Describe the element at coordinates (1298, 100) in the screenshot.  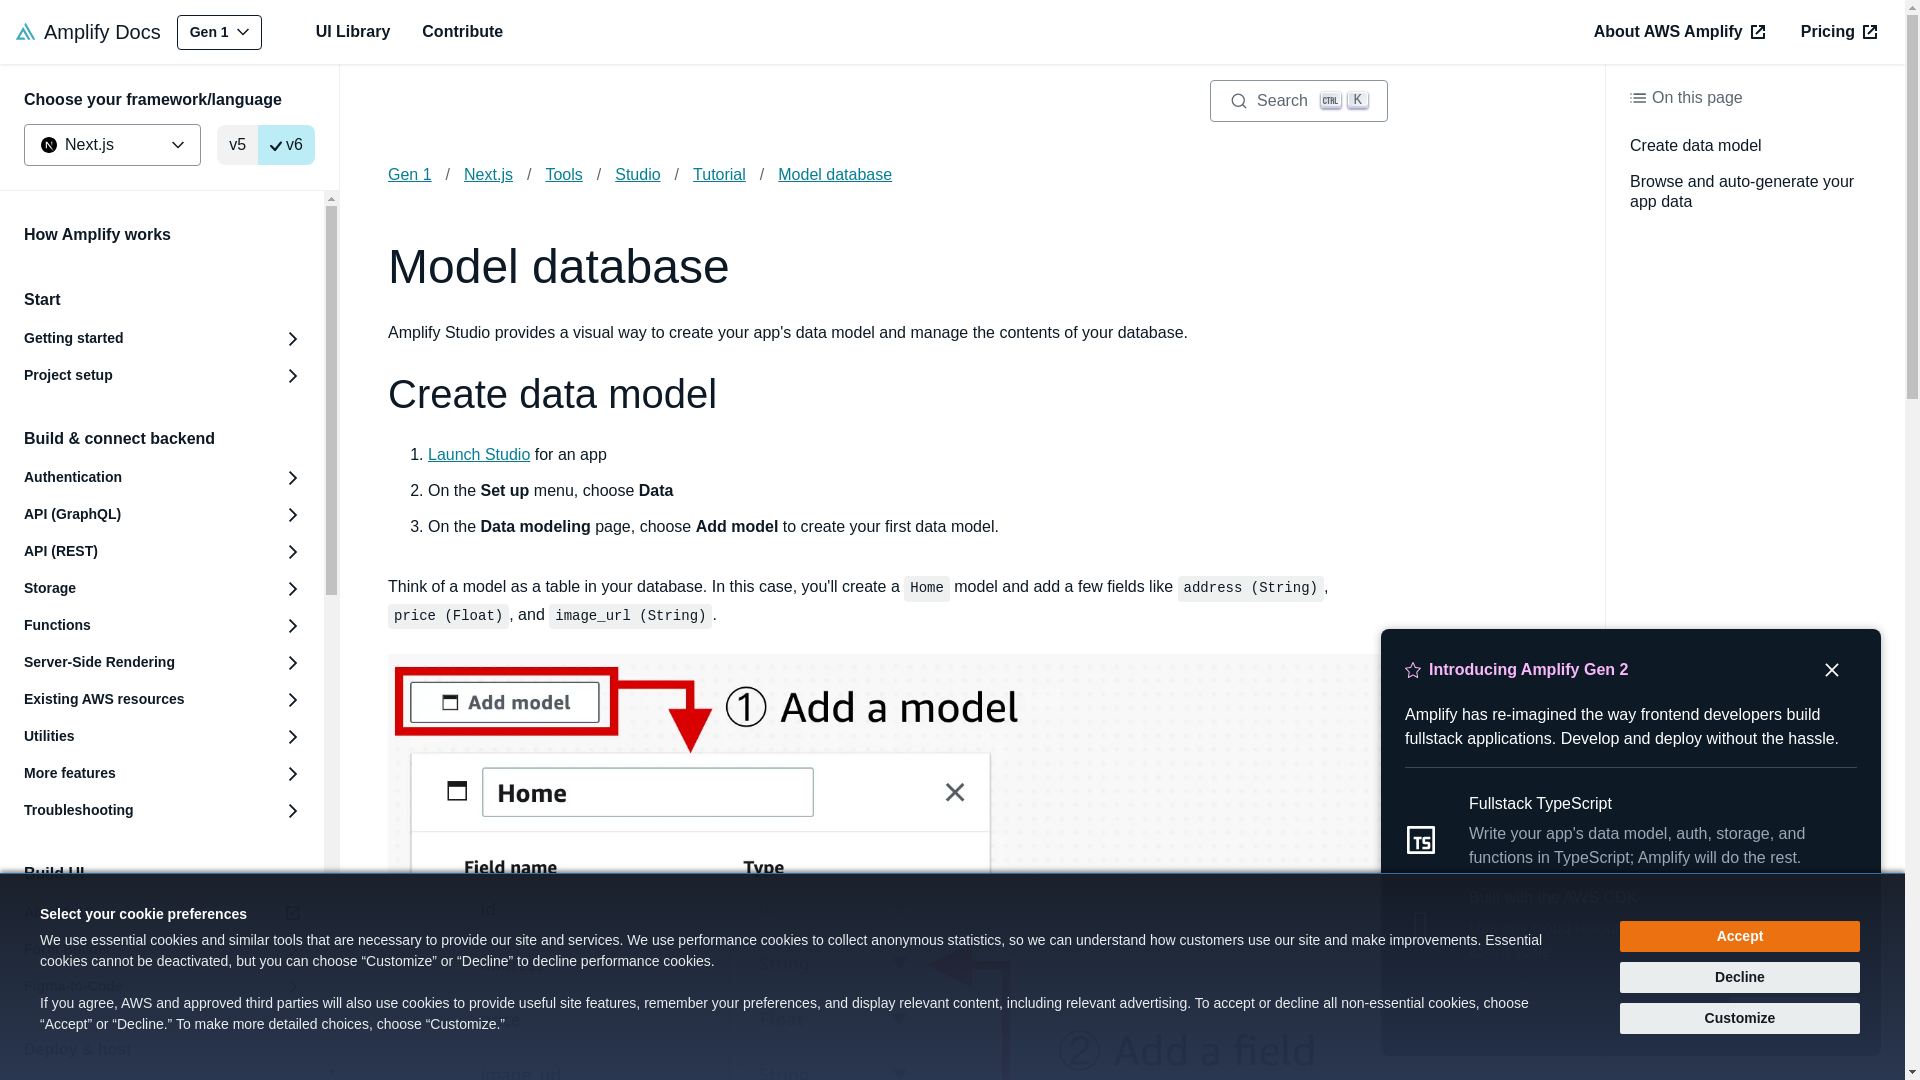
I see `UI Library` at that location.